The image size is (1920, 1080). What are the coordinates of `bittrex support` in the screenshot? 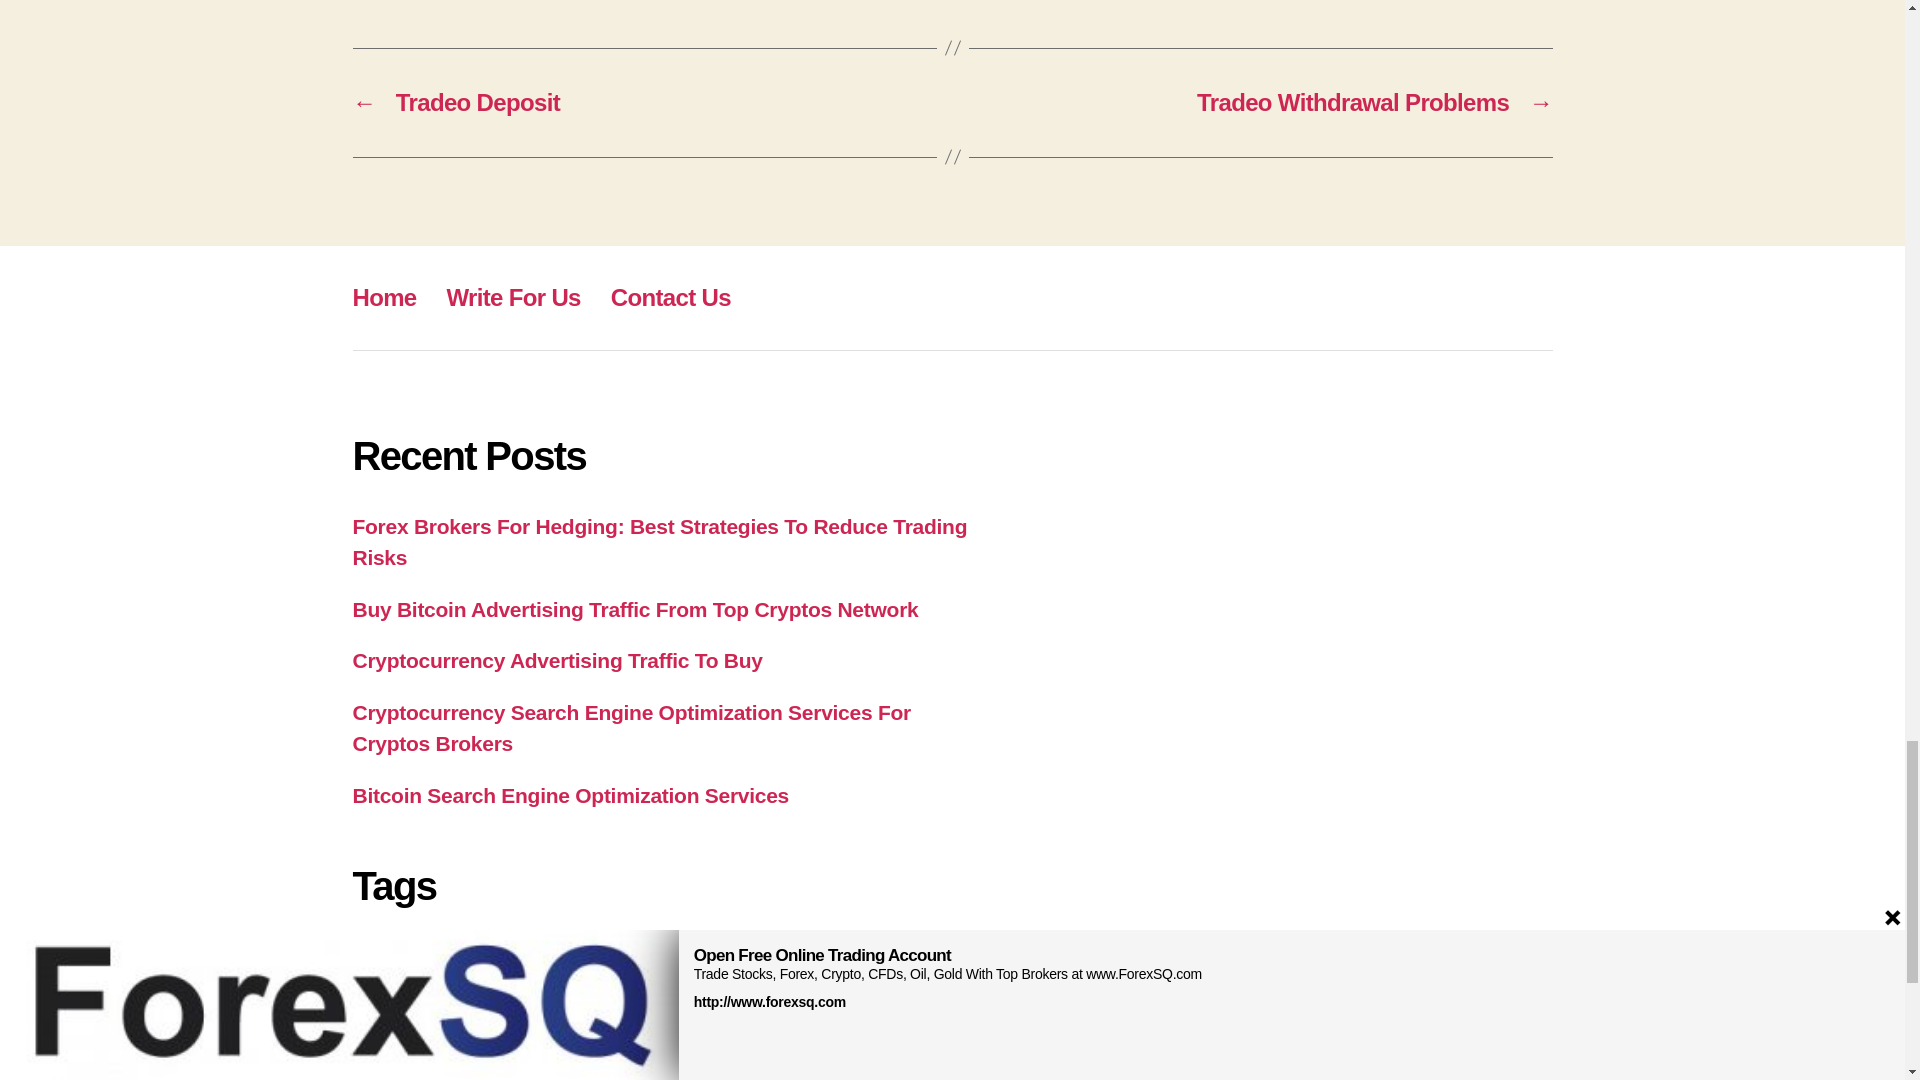 It's located at (414, 978).